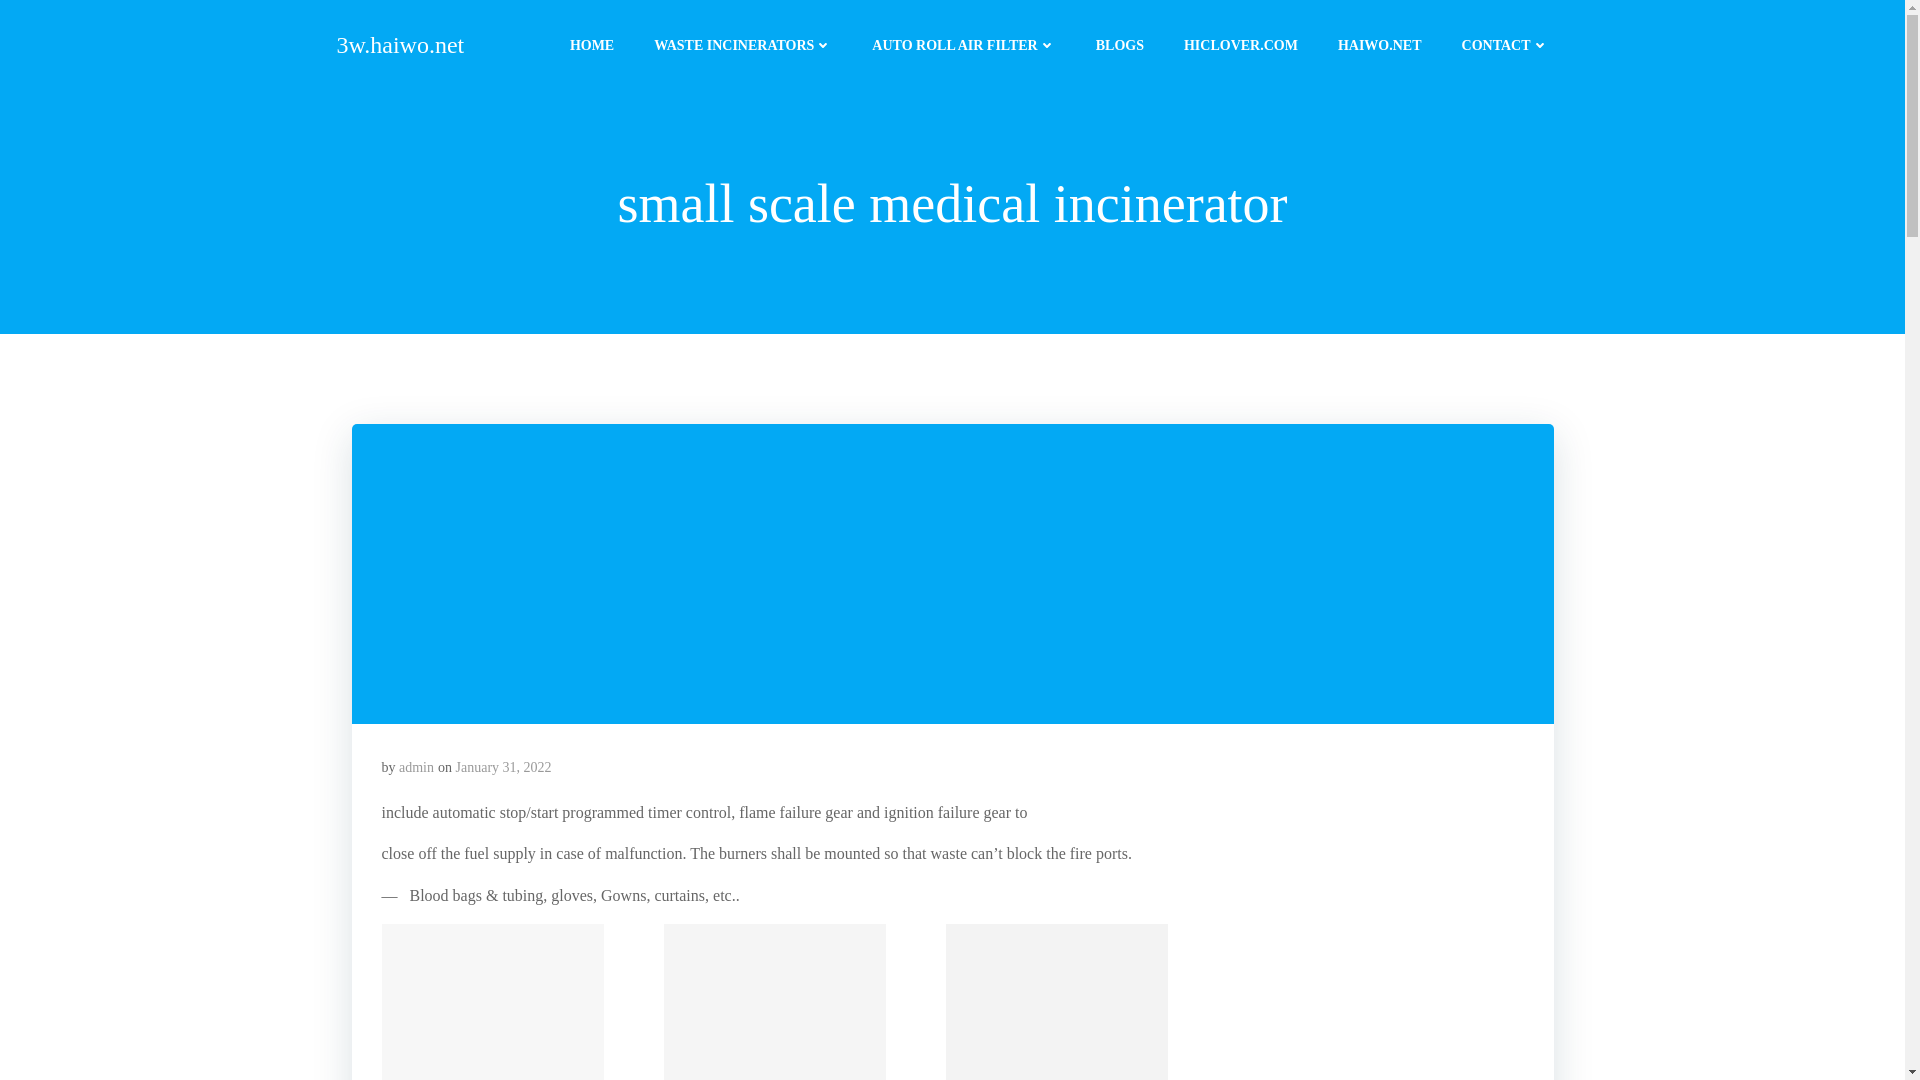 This screenshot has height=1080, width=1920. What do you see at coordinates (1120, 44) in the screenshot?
I see `BLOGS` at bounding box center [1120, 44].